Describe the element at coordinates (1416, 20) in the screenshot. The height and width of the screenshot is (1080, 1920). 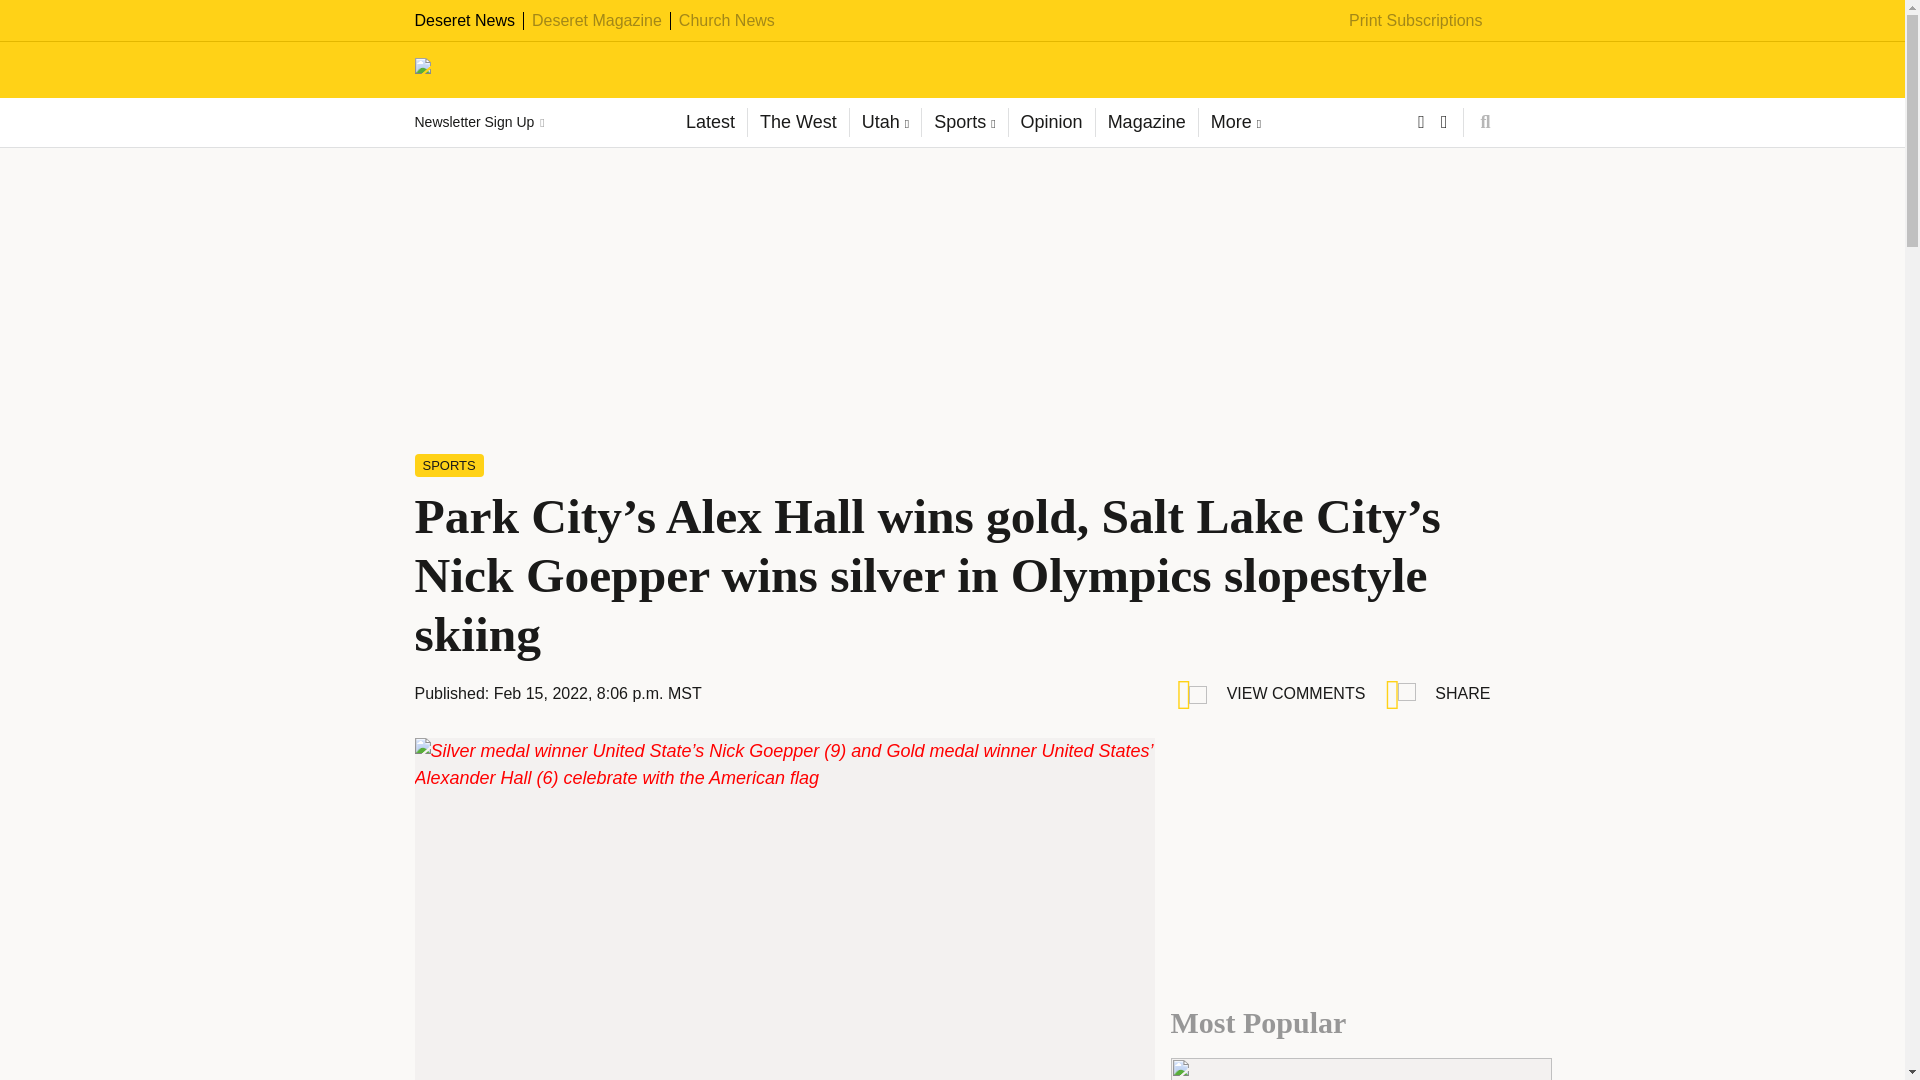
I see `Print Subscriptions` at that location.